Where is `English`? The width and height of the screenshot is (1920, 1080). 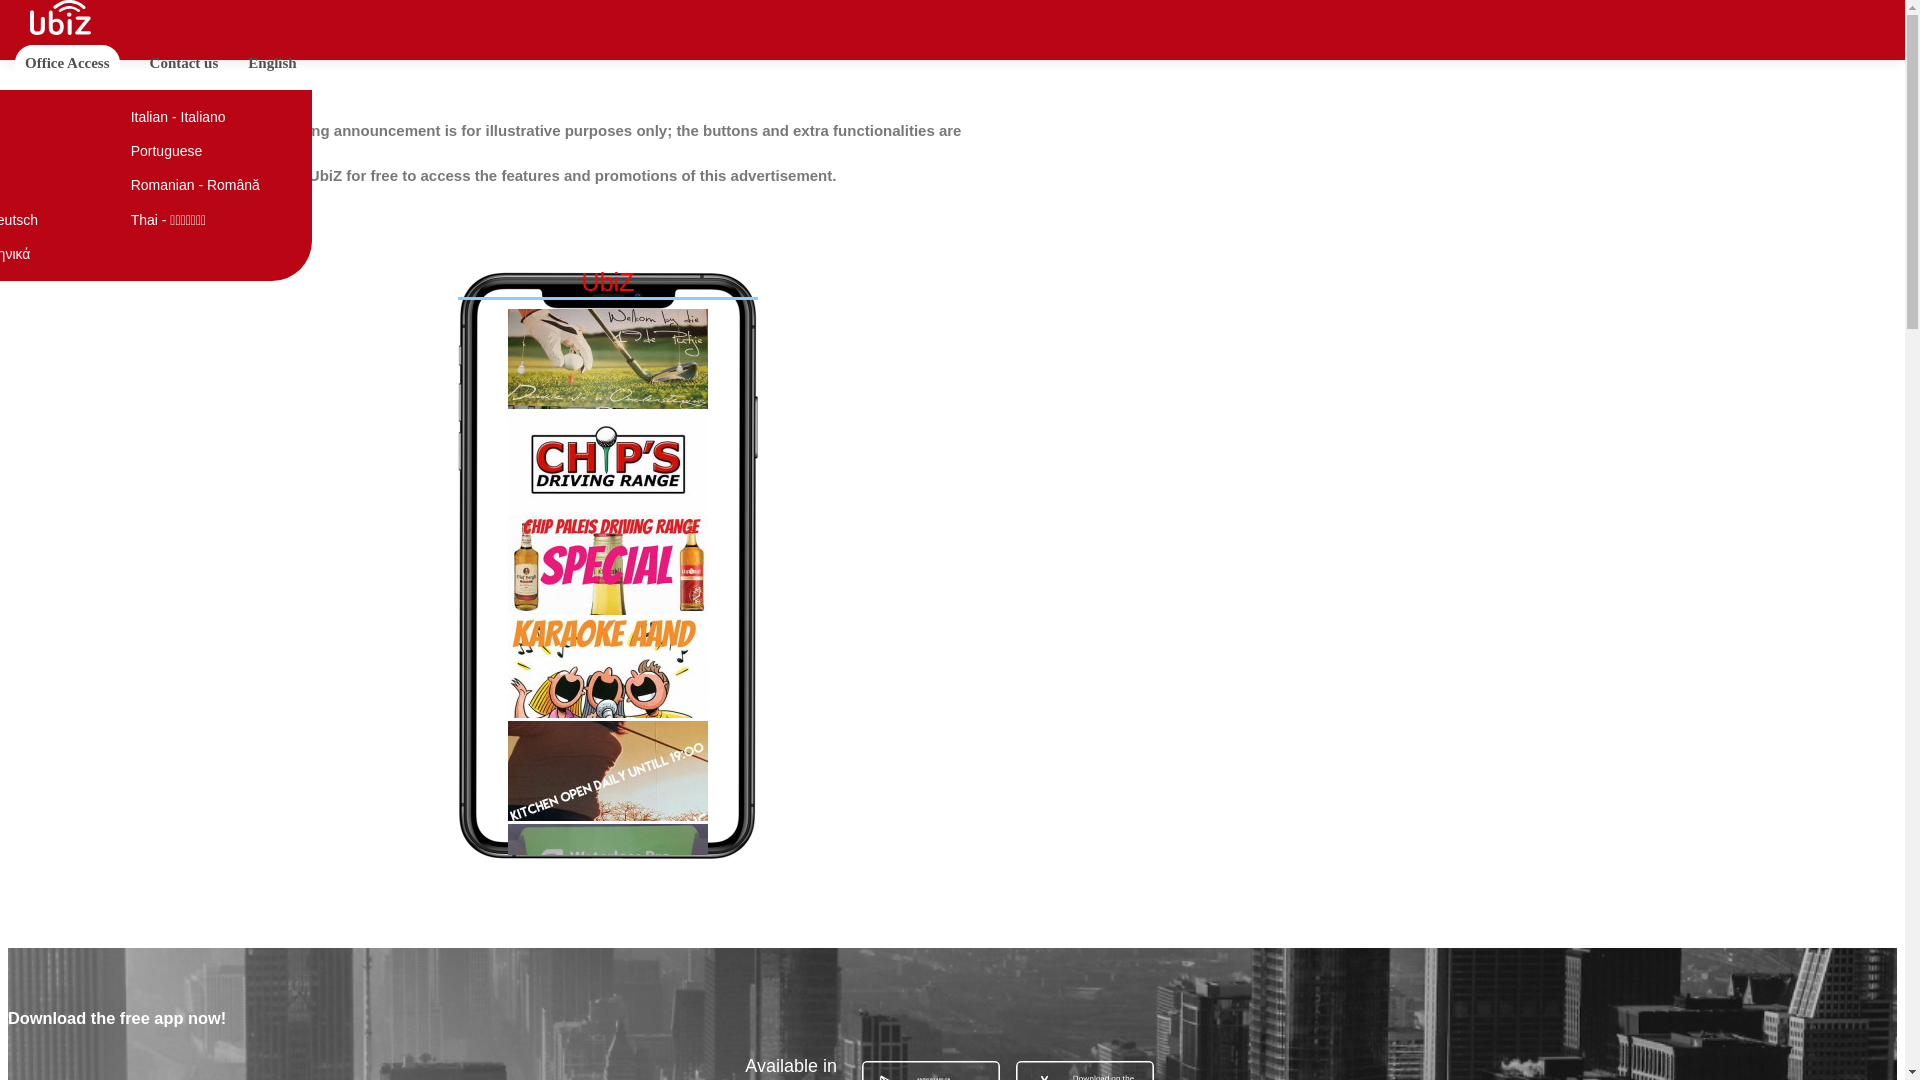 English is located at coordinates (272, 62).